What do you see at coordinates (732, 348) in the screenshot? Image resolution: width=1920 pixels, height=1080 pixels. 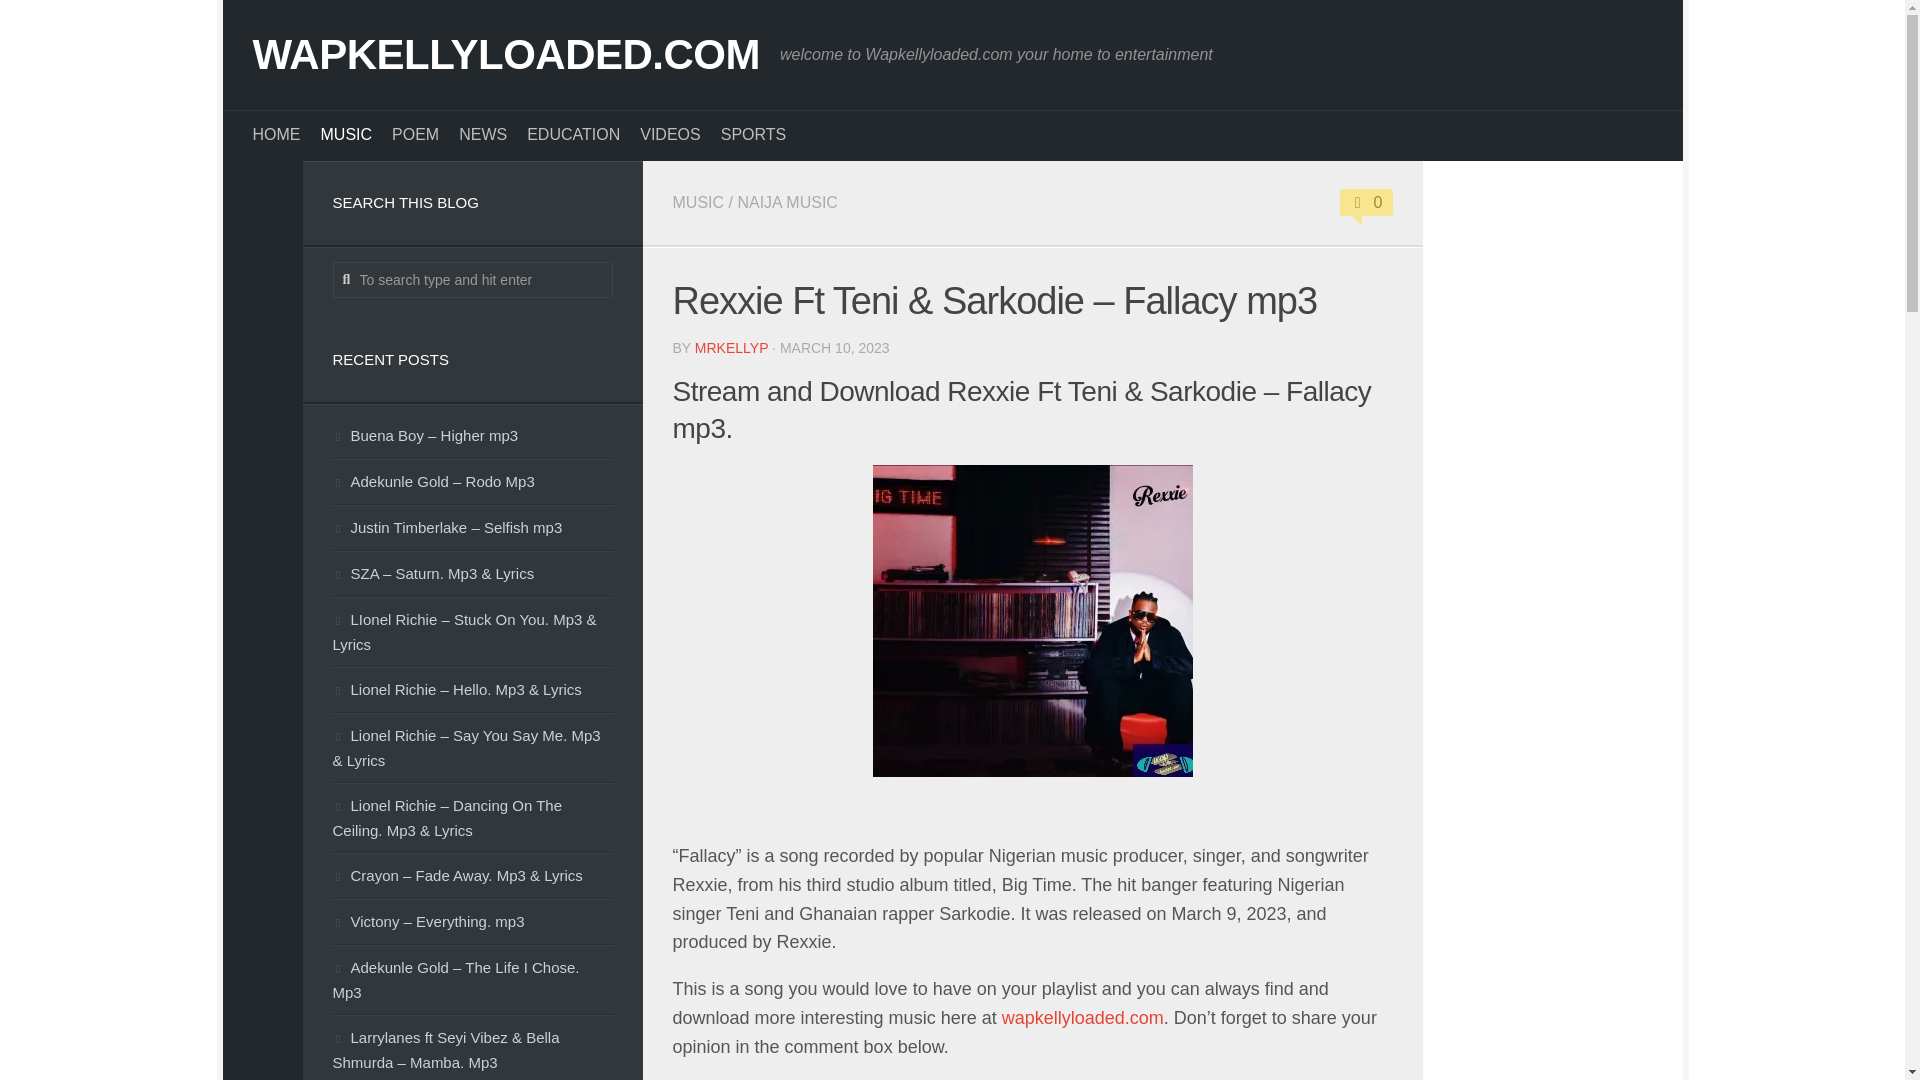 I see `Posts by Mrkellyp` at bounding box center [732, 348].